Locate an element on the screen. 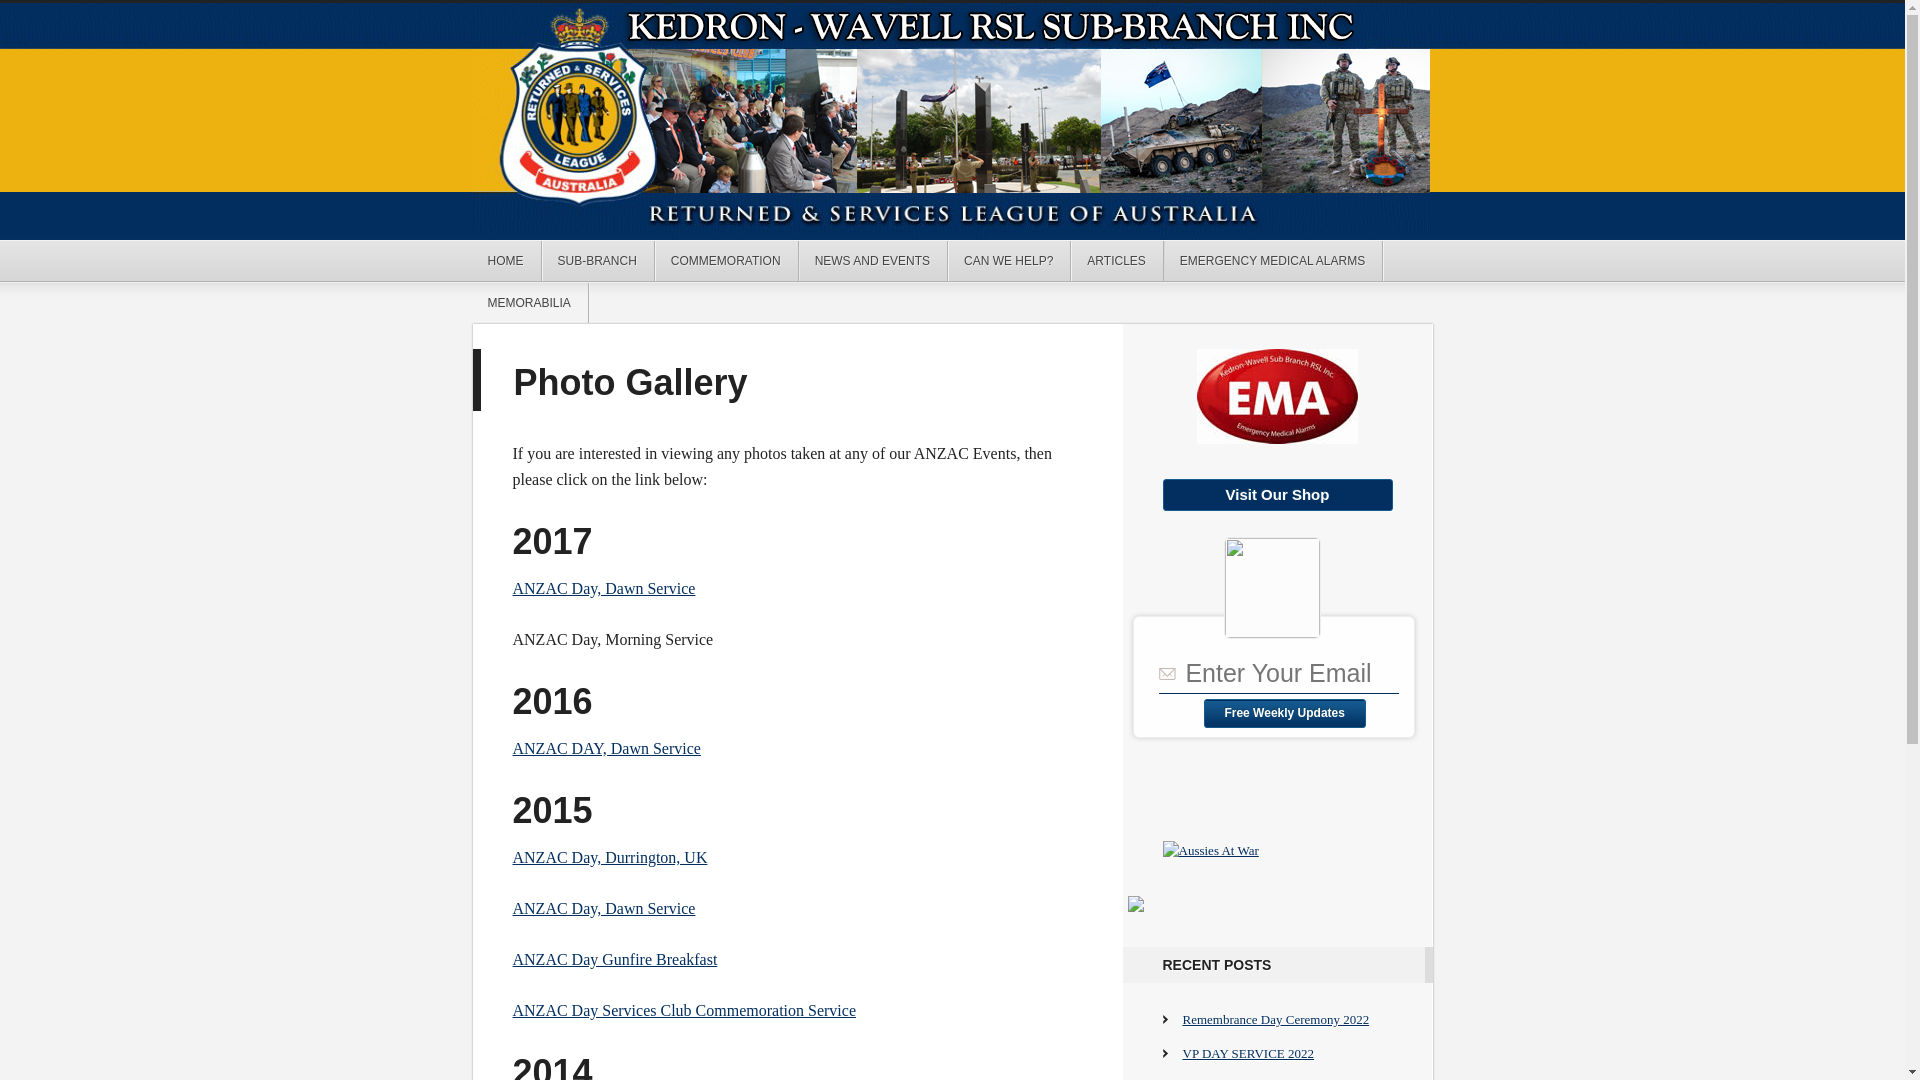 The height and width of the screenshot is (1080, 1920). Visit Our Shop is located at coordinates (1277, 496).